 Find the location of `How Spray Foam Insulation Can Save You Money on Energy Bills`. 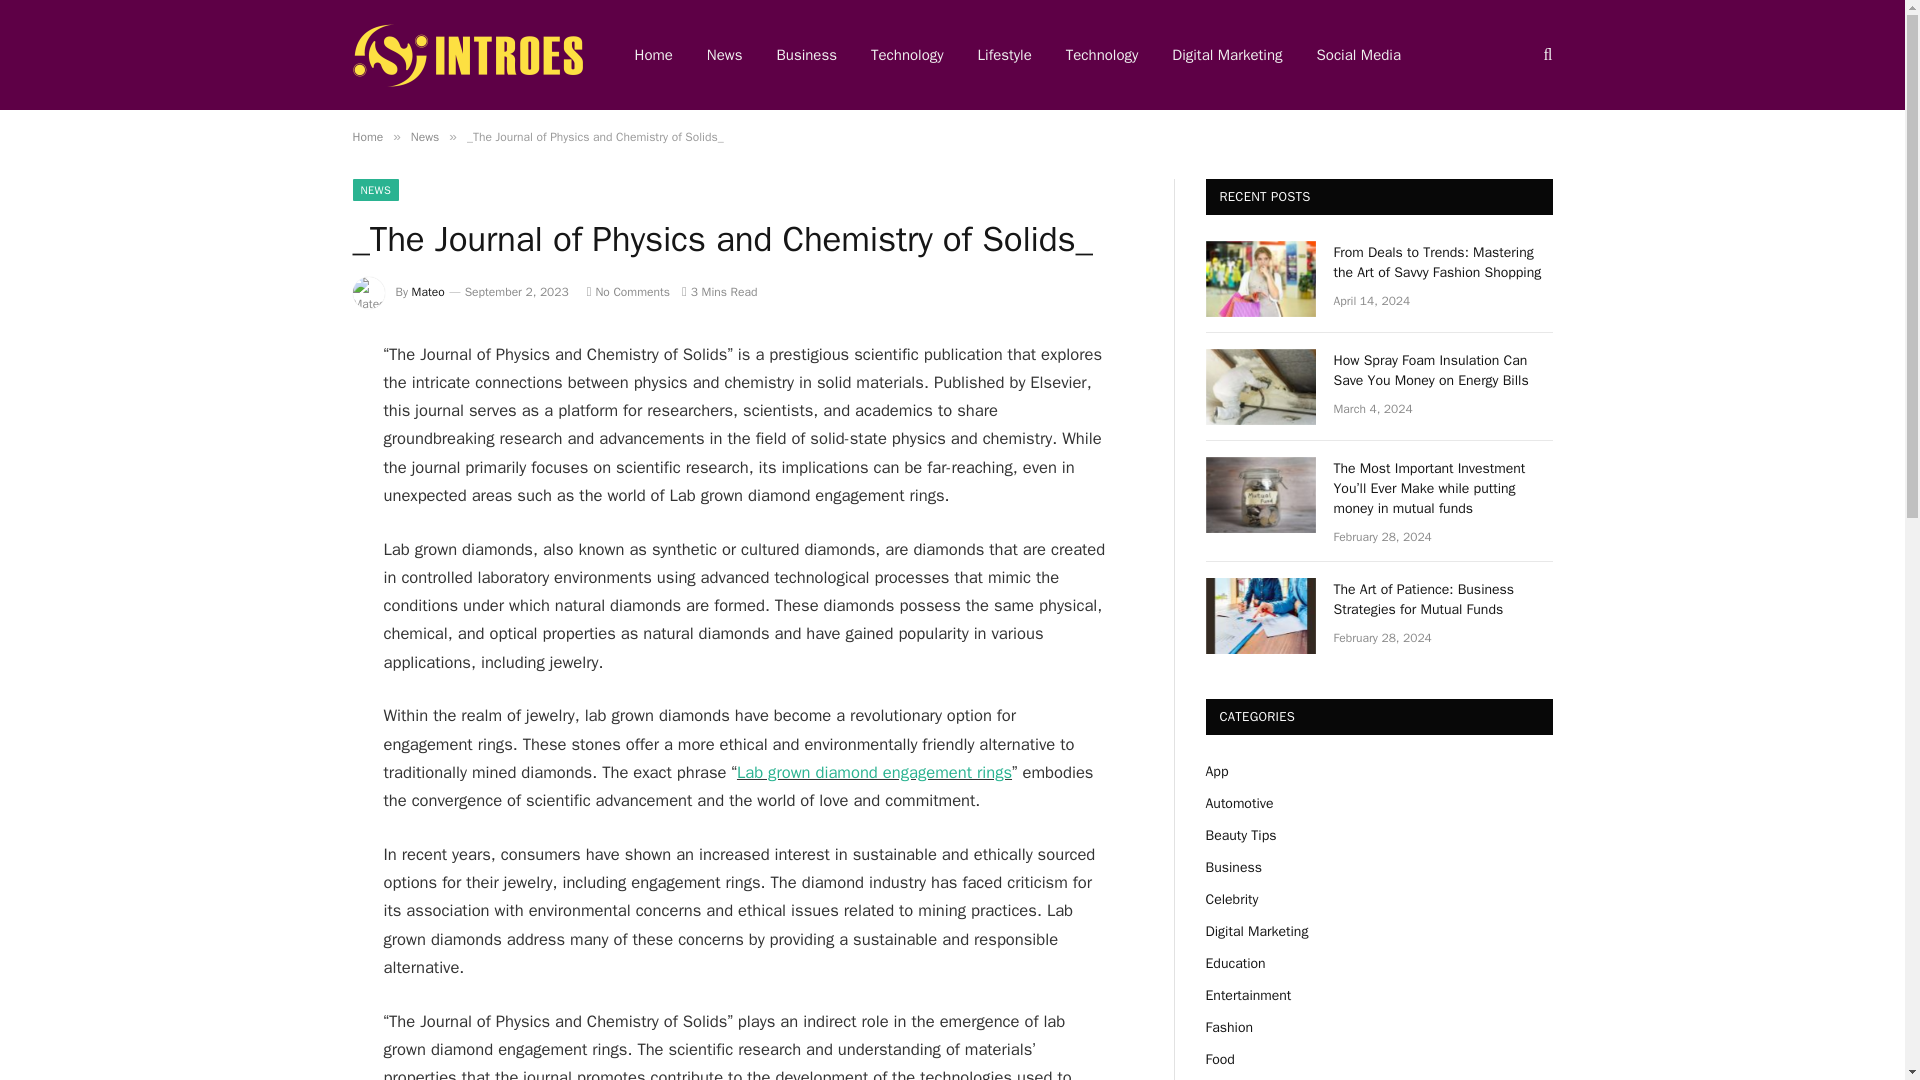

How Spray Foam Insulation Can Save You Money on Energy Bills is located at coordinates (1260, 386).